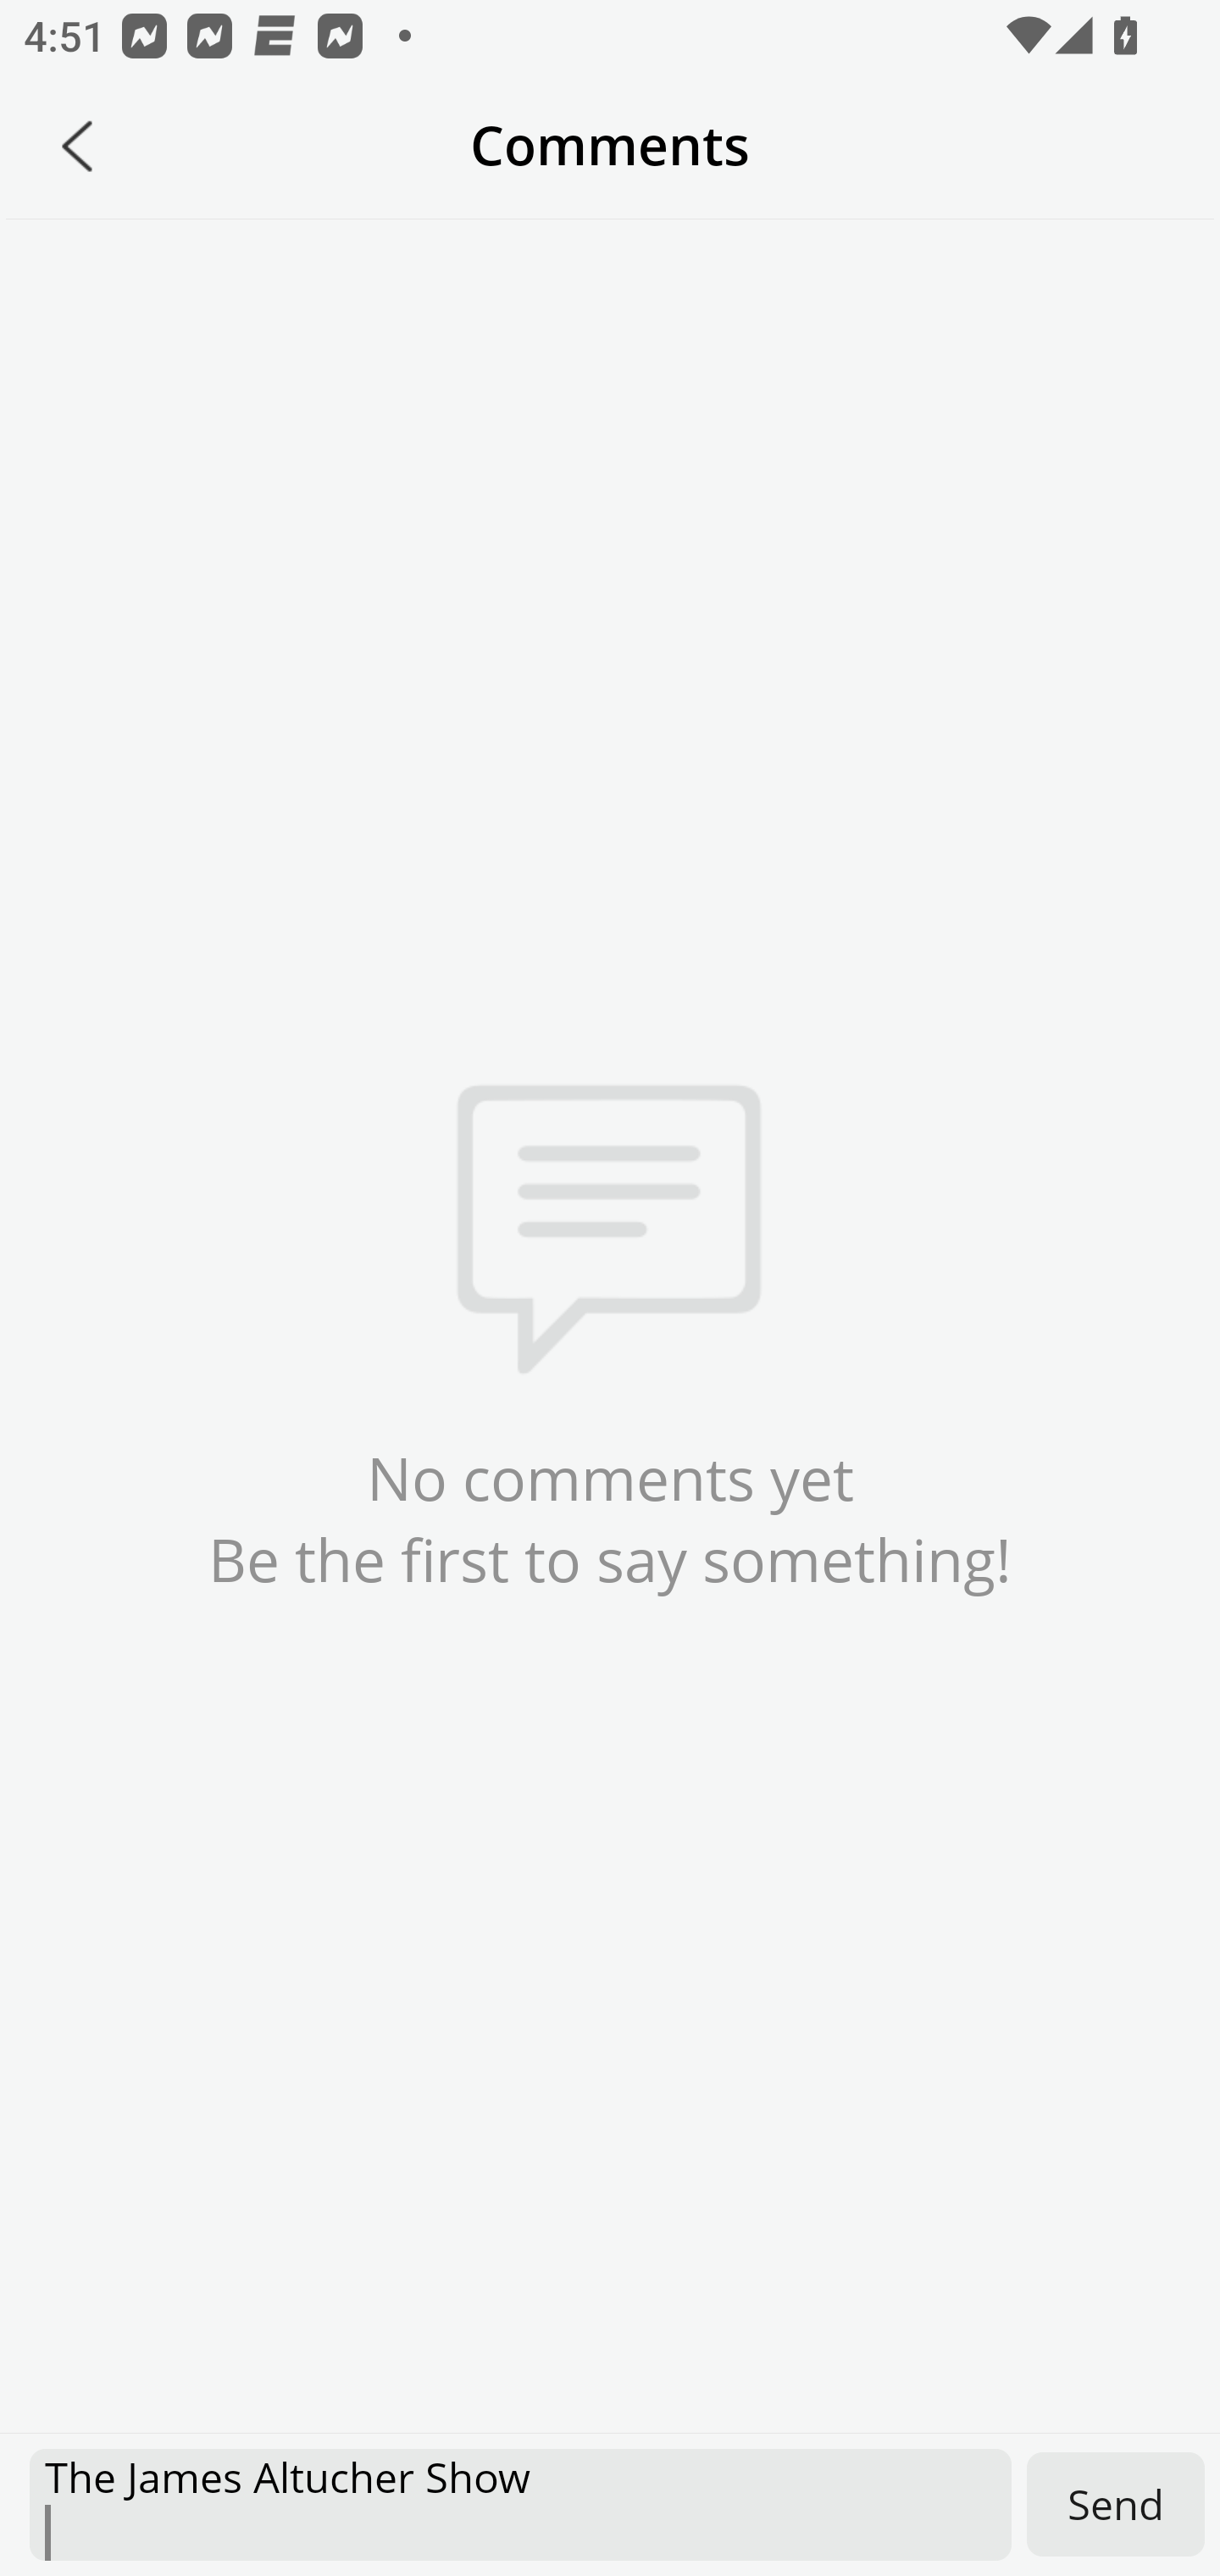 This screenshot has width=1220, height=2576. I want to click on Send, so click(1116, 2503).